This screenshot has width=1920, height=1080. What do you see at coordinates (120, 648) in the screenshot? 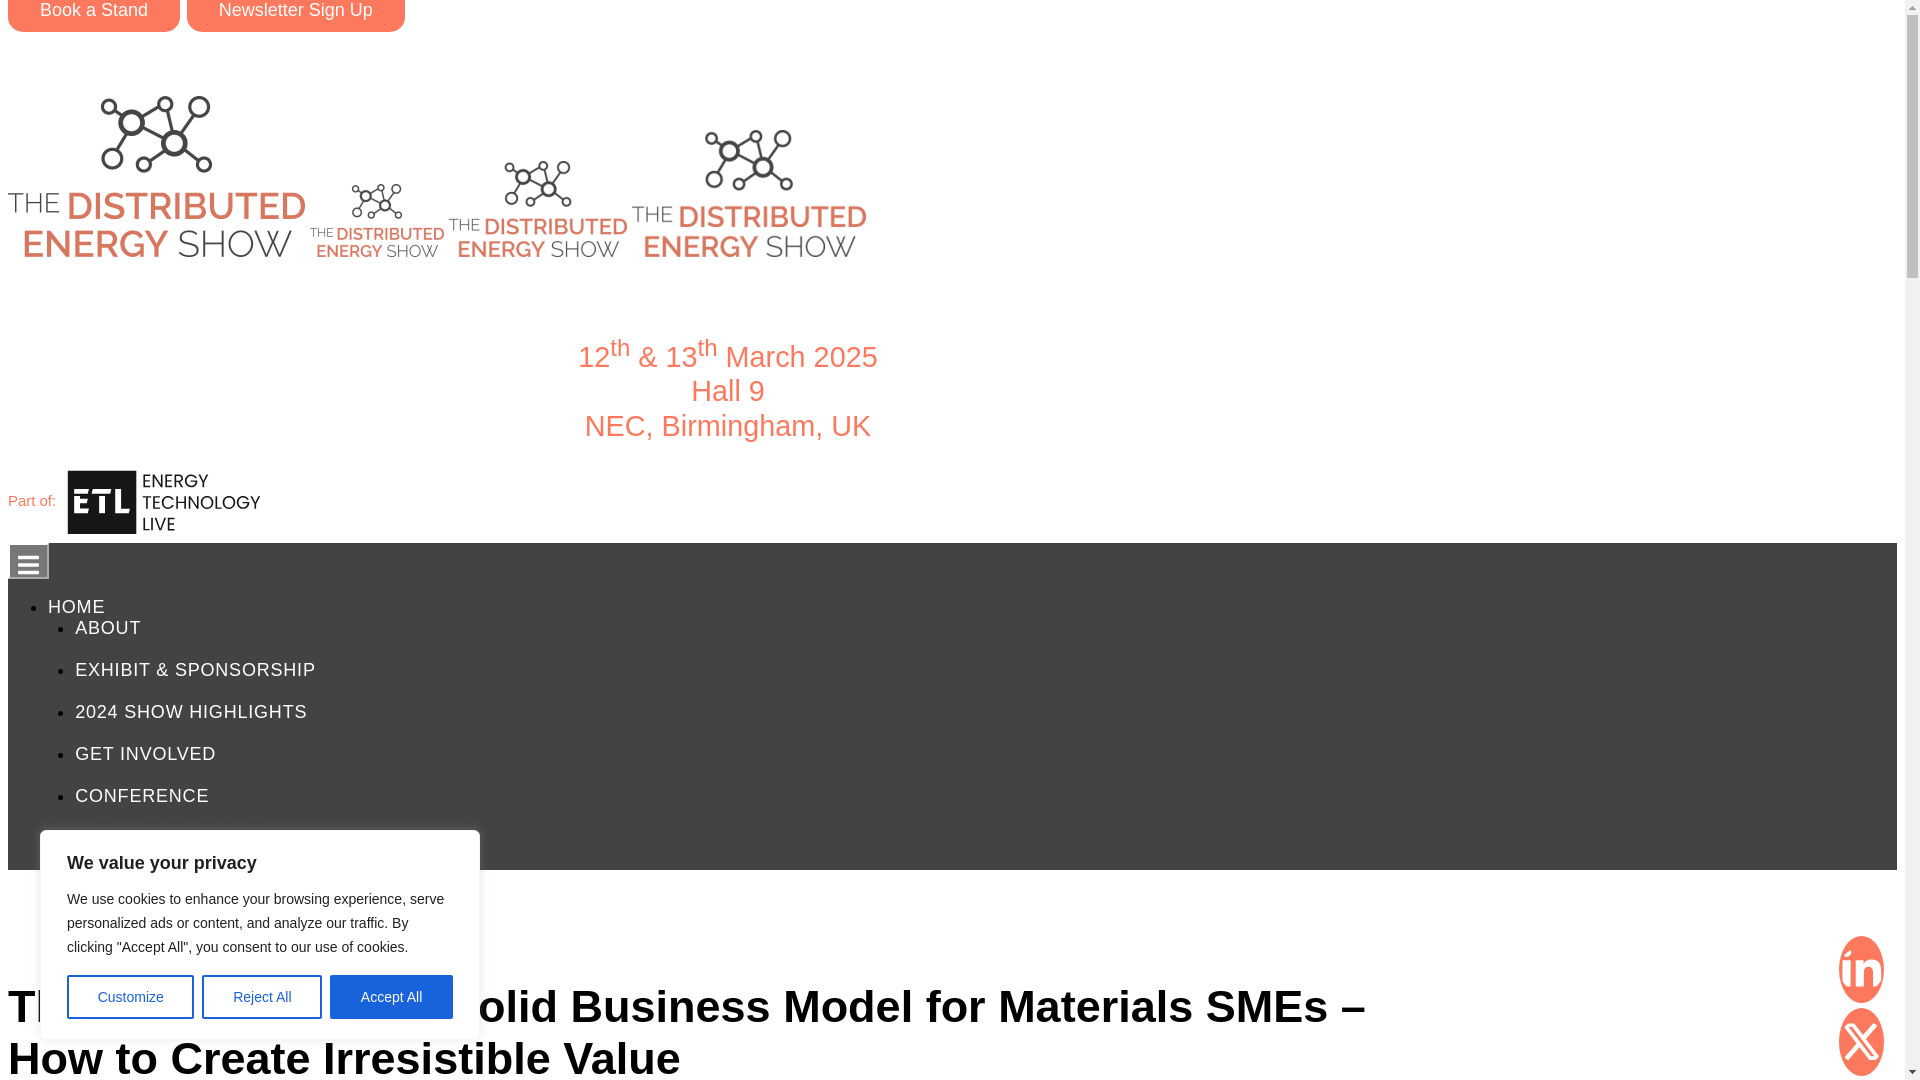
I see `About` at bounding box center [120, 648].